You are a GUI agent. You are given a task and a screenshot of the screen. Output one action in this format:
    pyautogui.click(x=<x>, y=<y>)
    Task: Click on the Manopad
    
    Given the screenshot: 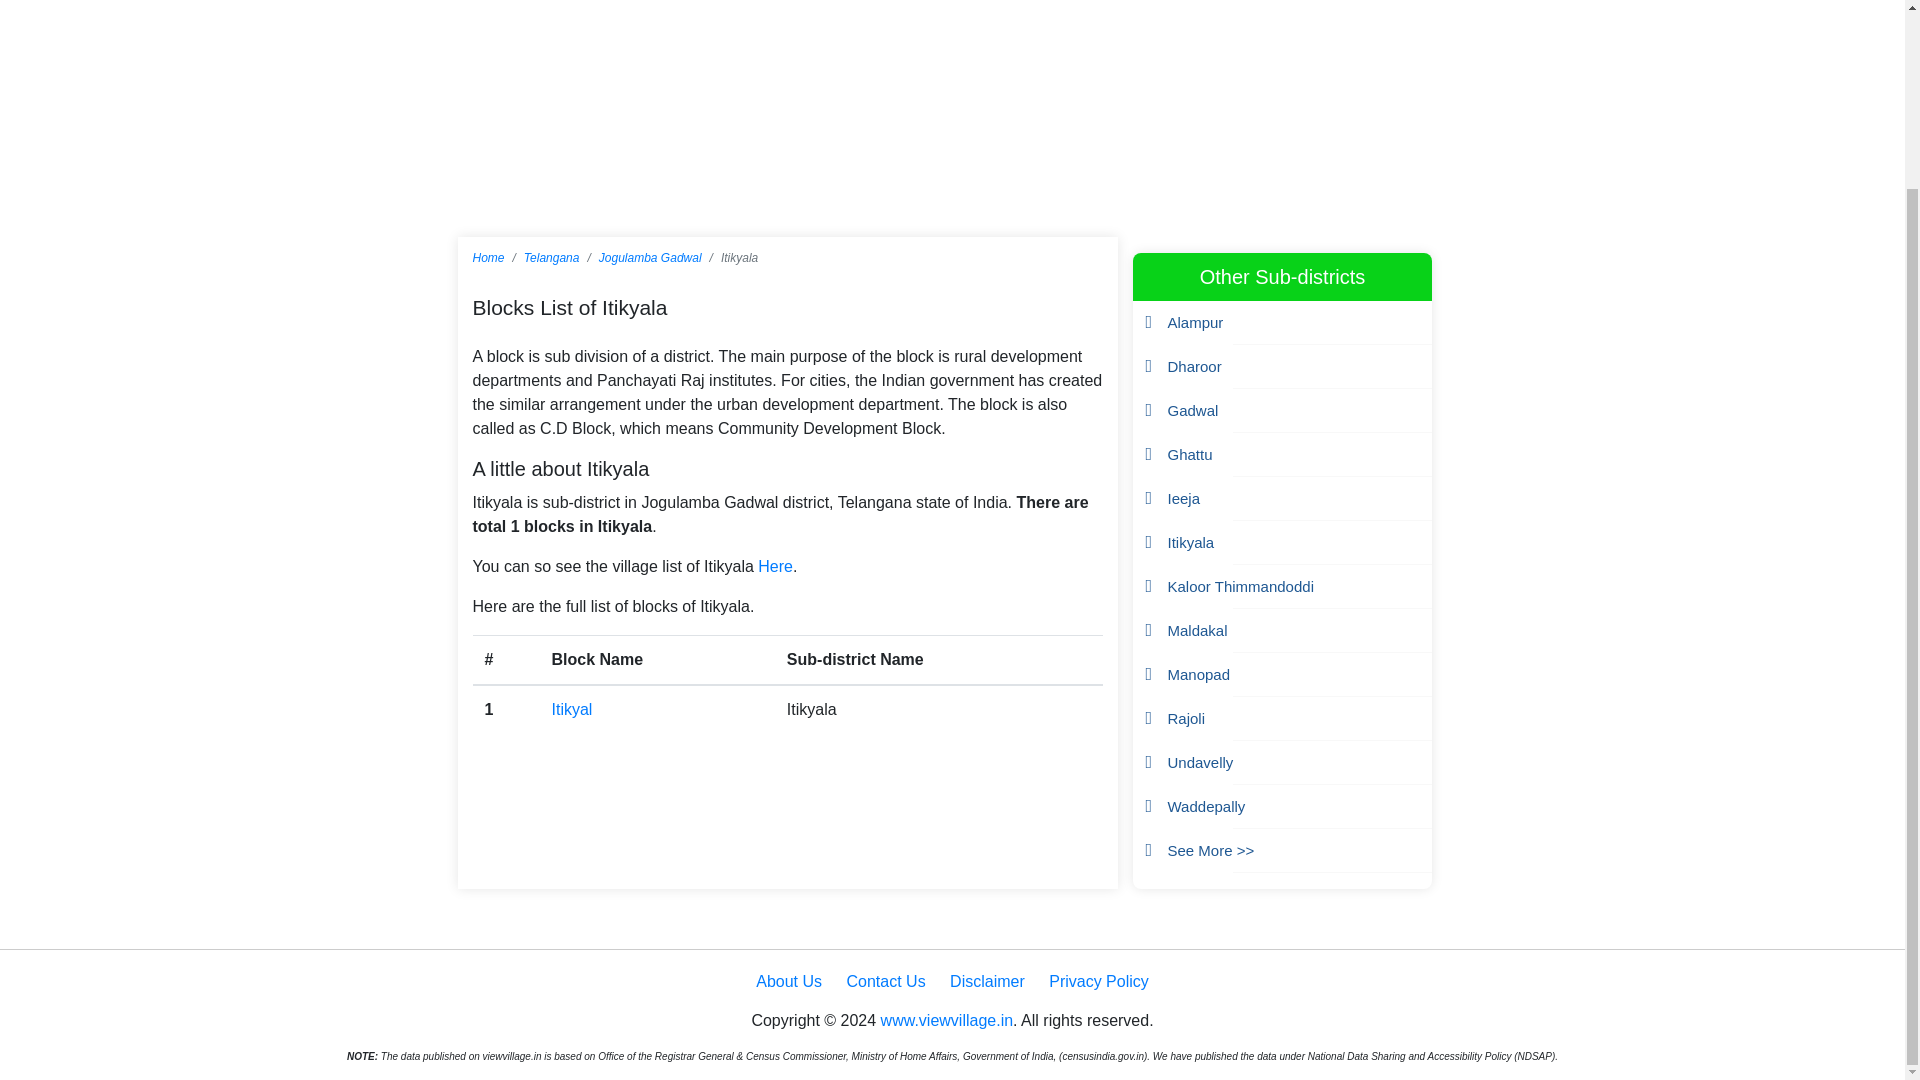 What is the action you would take?
    pyautogui.click(x=1198, y=674)
    